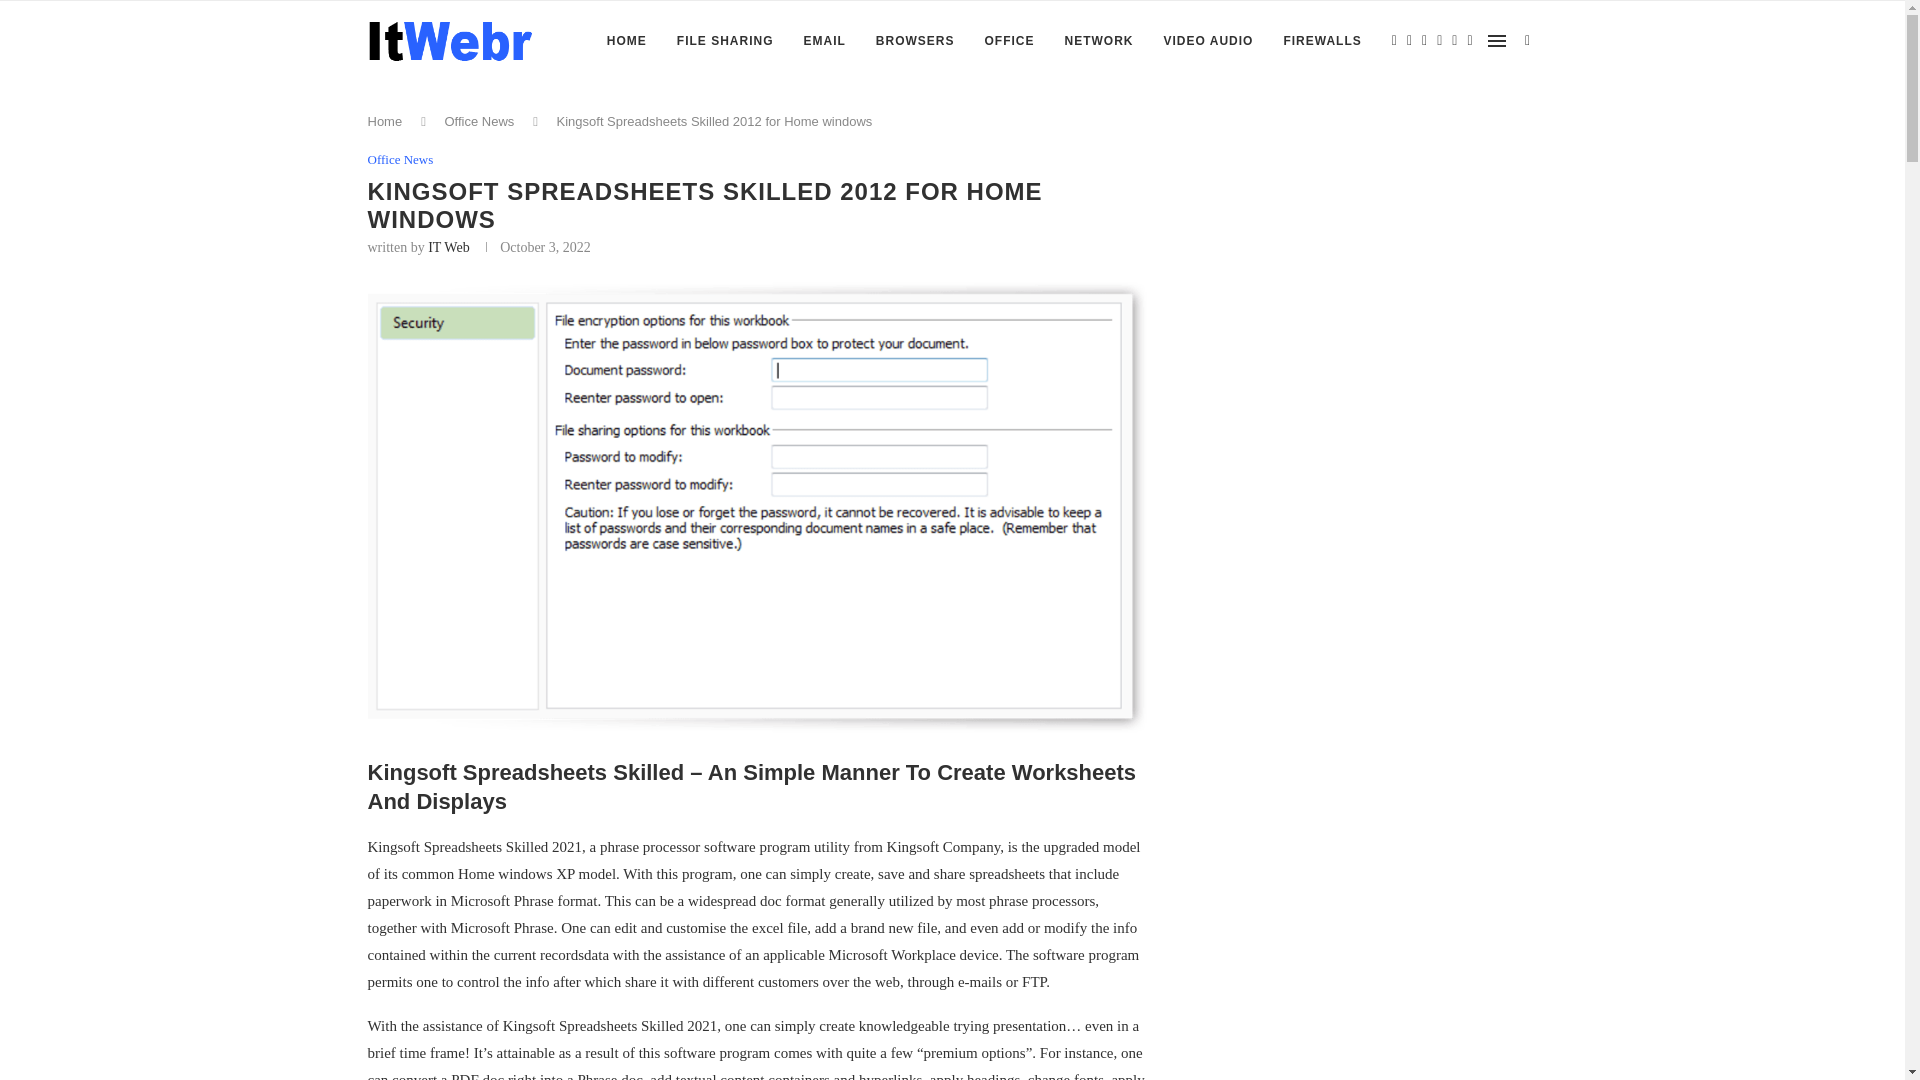 This screenshot has width=1920, height=1080. What do you see at coordinates (386, 121) in the screenshot?
I see `Home` at bounding box center [386, 121].